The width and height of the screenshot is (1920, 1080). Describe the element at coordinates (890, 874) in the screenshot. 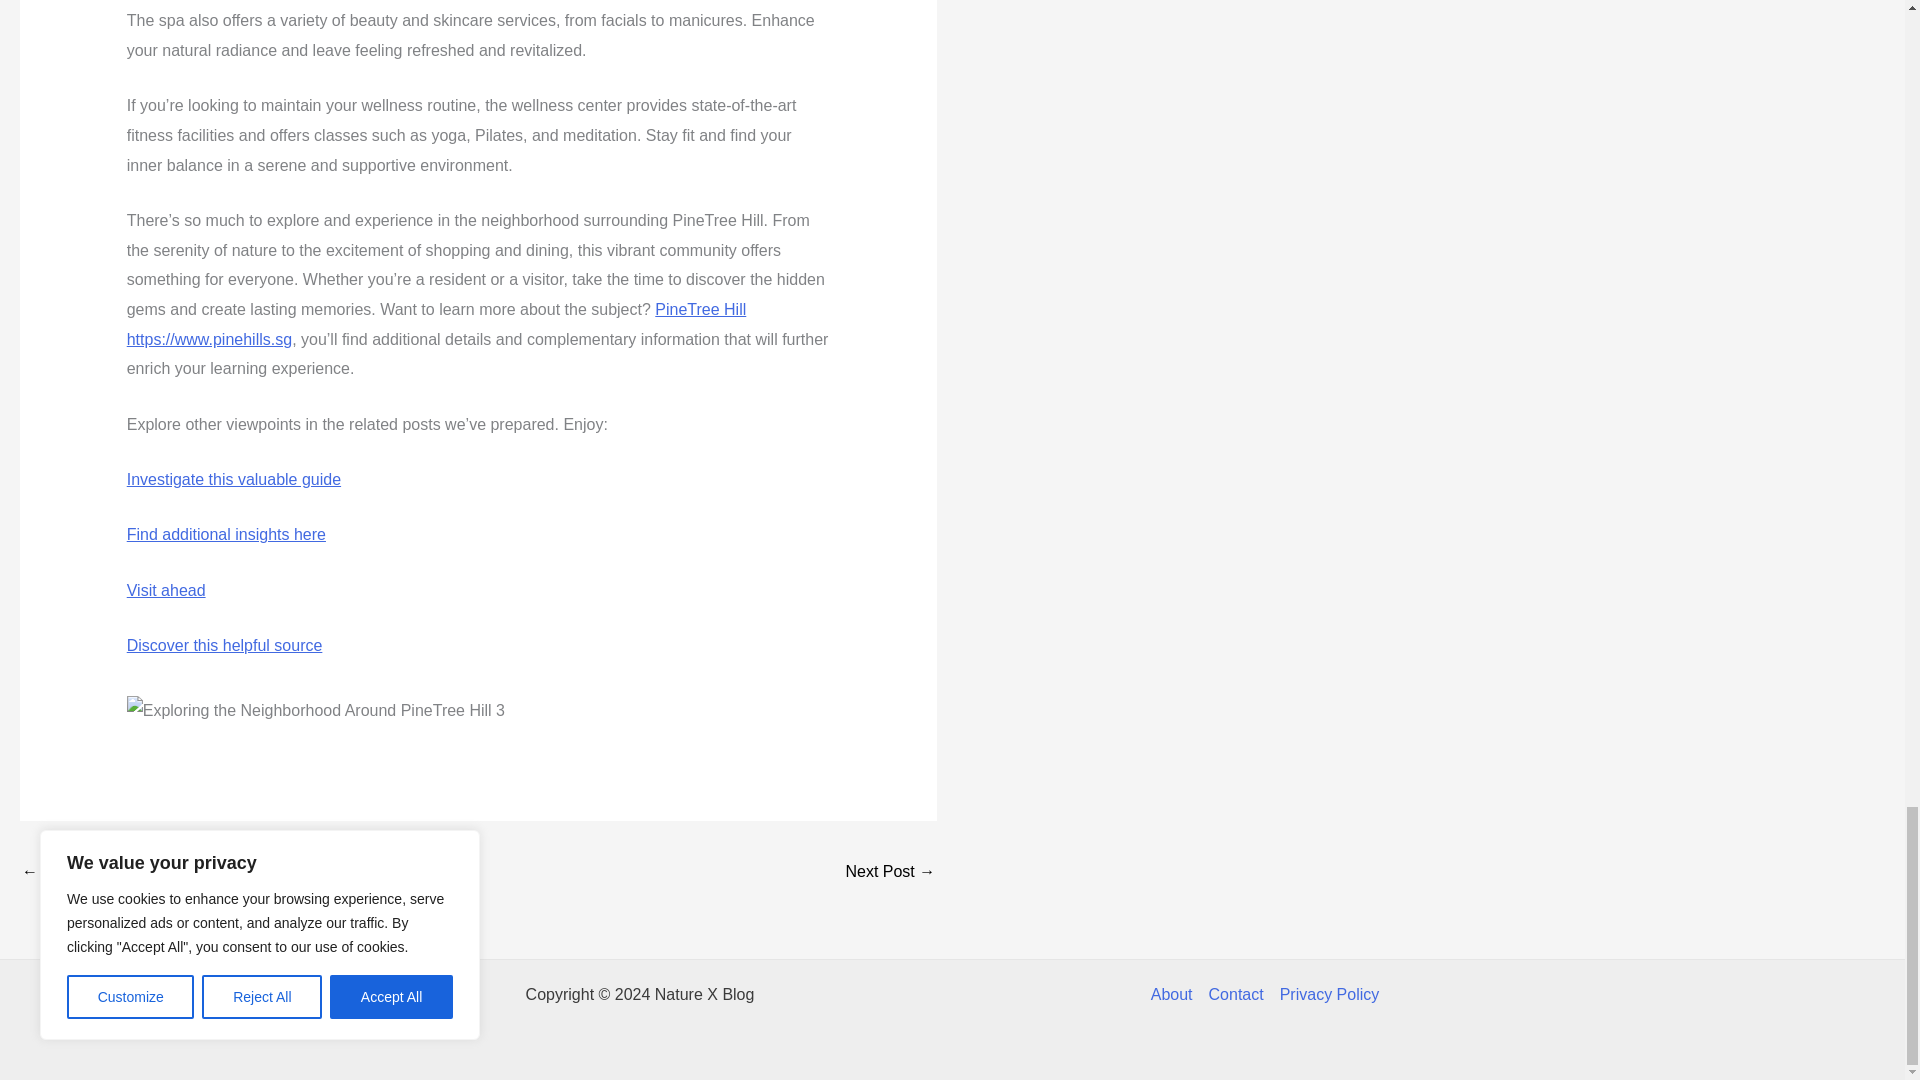

I see `The Importance of Chlorine Sensors in Wastewater Treatment` at that location.